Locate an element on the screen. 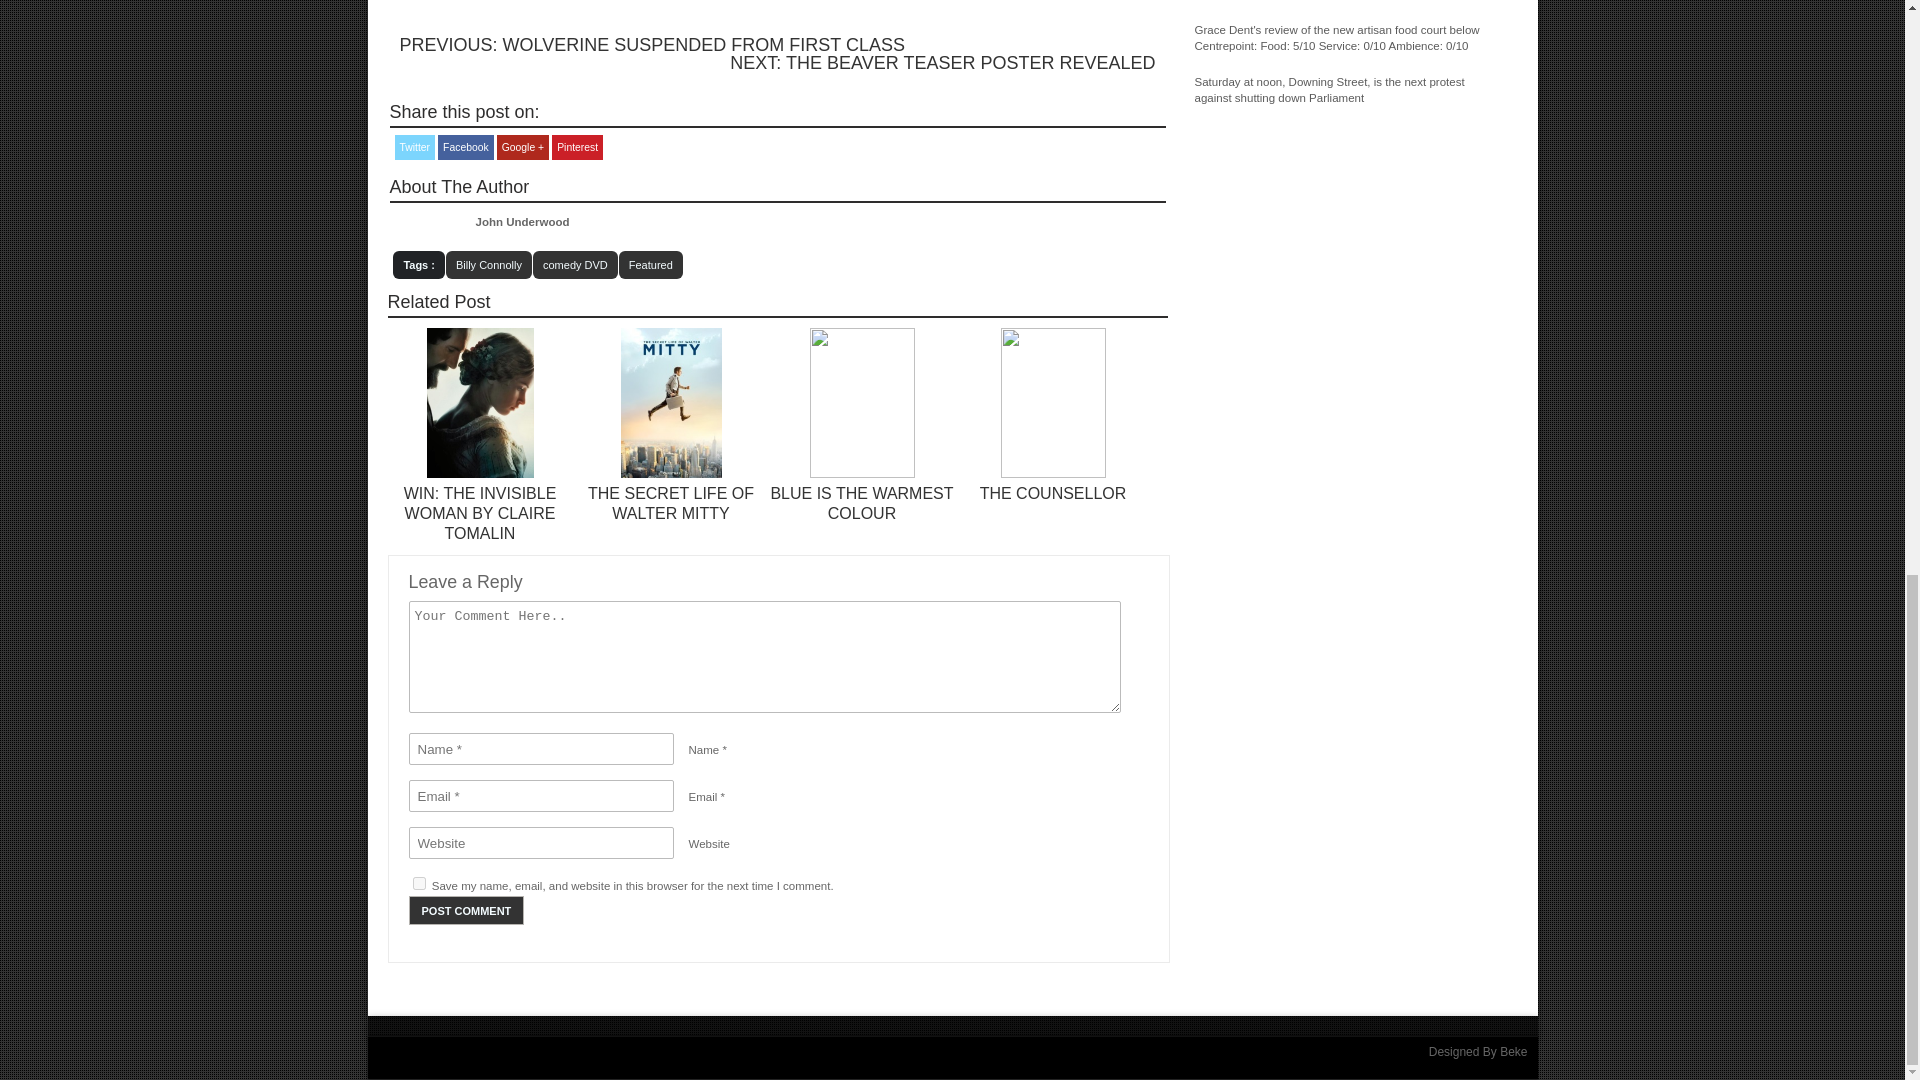 Image resolution: width=1920 pixels, height=1080 pixels. Blue Is the Warmest Colour is located at coordinates (862, 473).